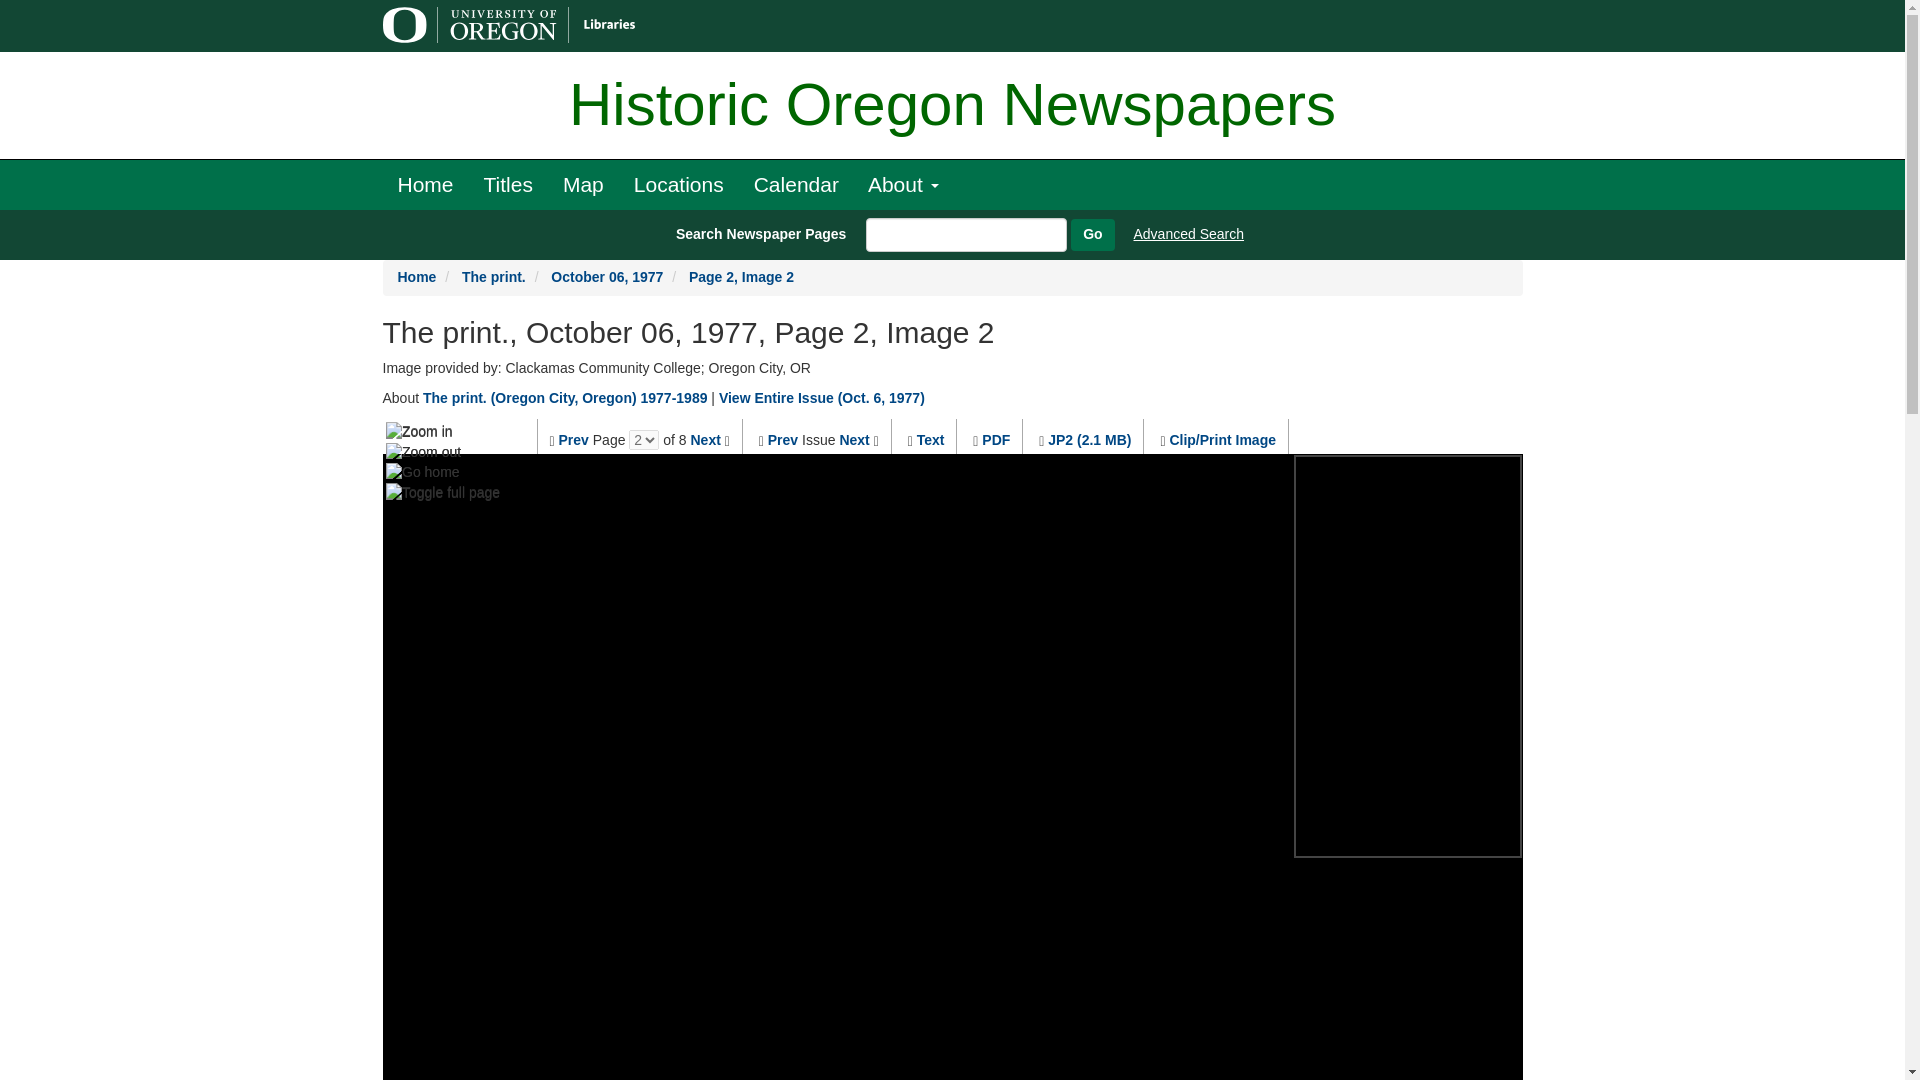 Image resolution: width=1920 pixels, height=1080 pixels. What do you see at coordinates (796, 184) in the screenshot?
I see `Calendar` at bounding box center [796, 184].